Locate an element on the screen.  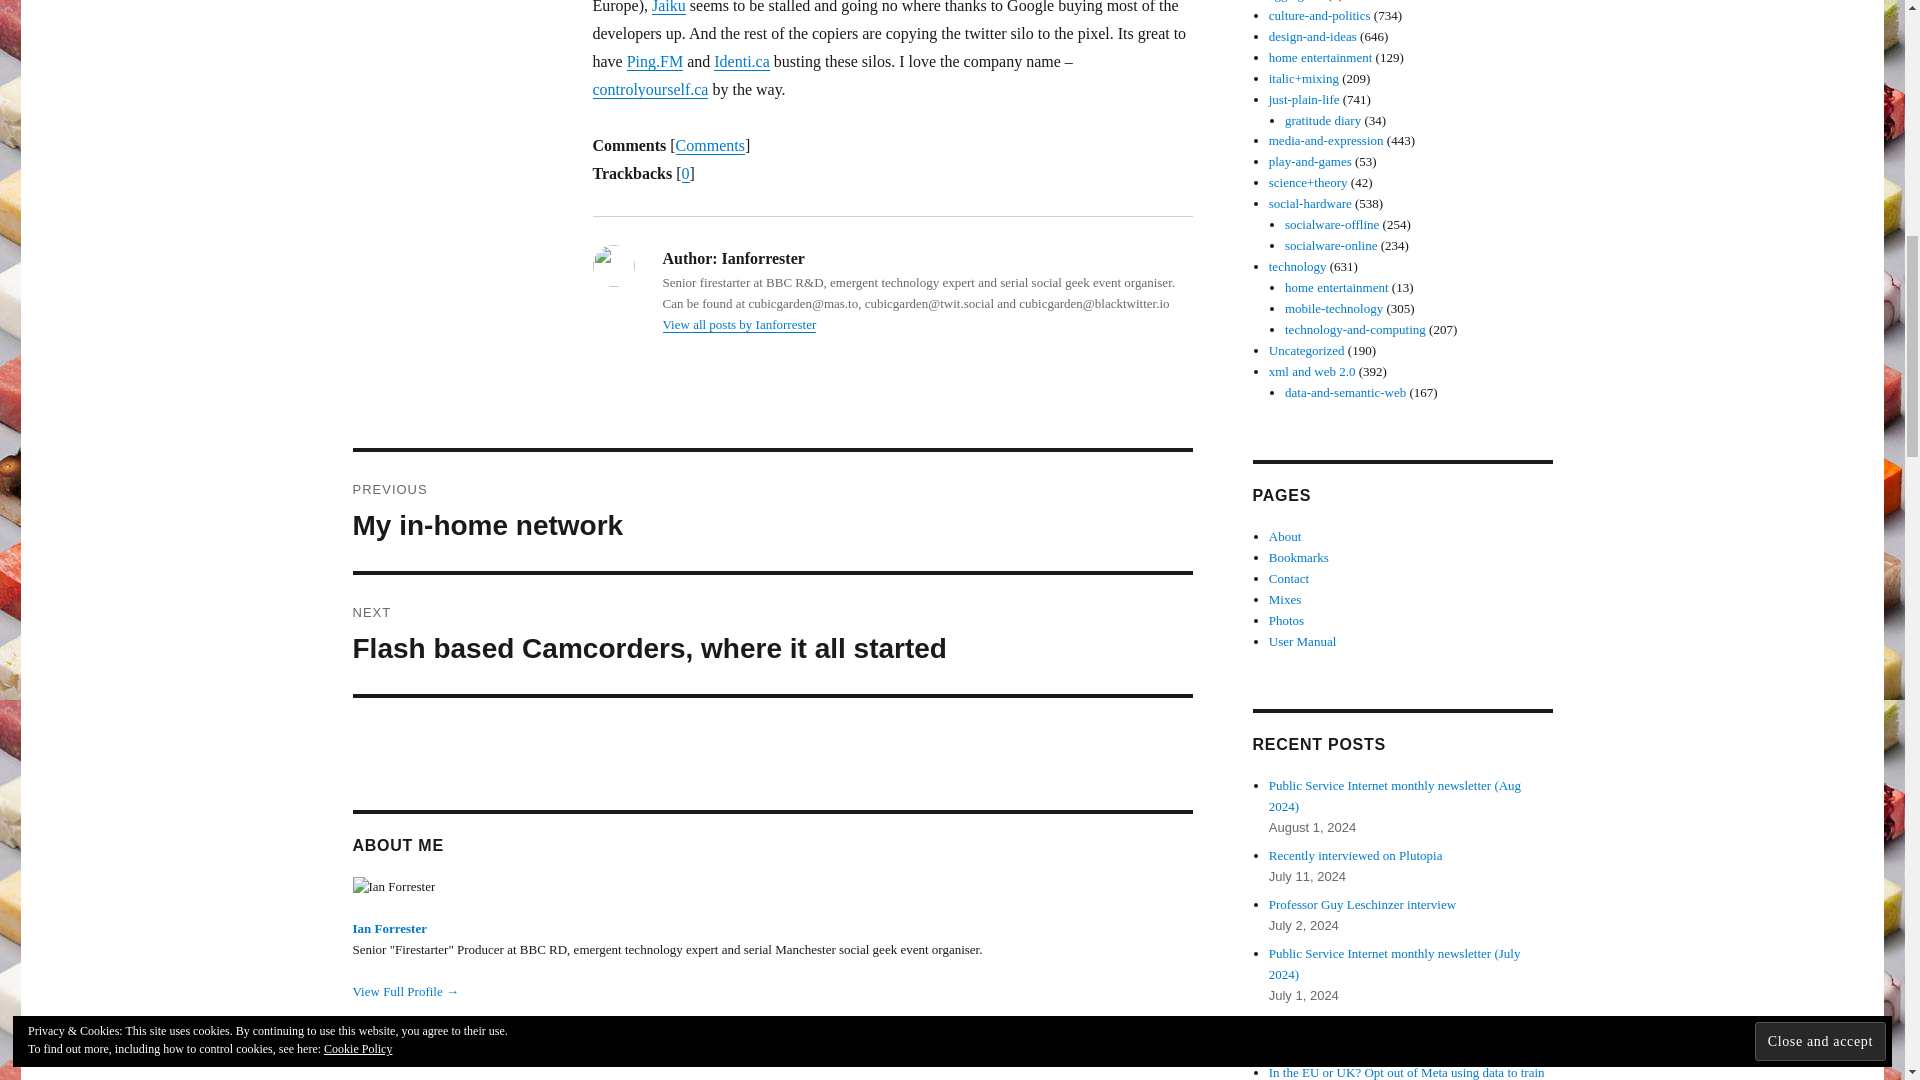
Ping.FM is located at coordinates (655, 61).